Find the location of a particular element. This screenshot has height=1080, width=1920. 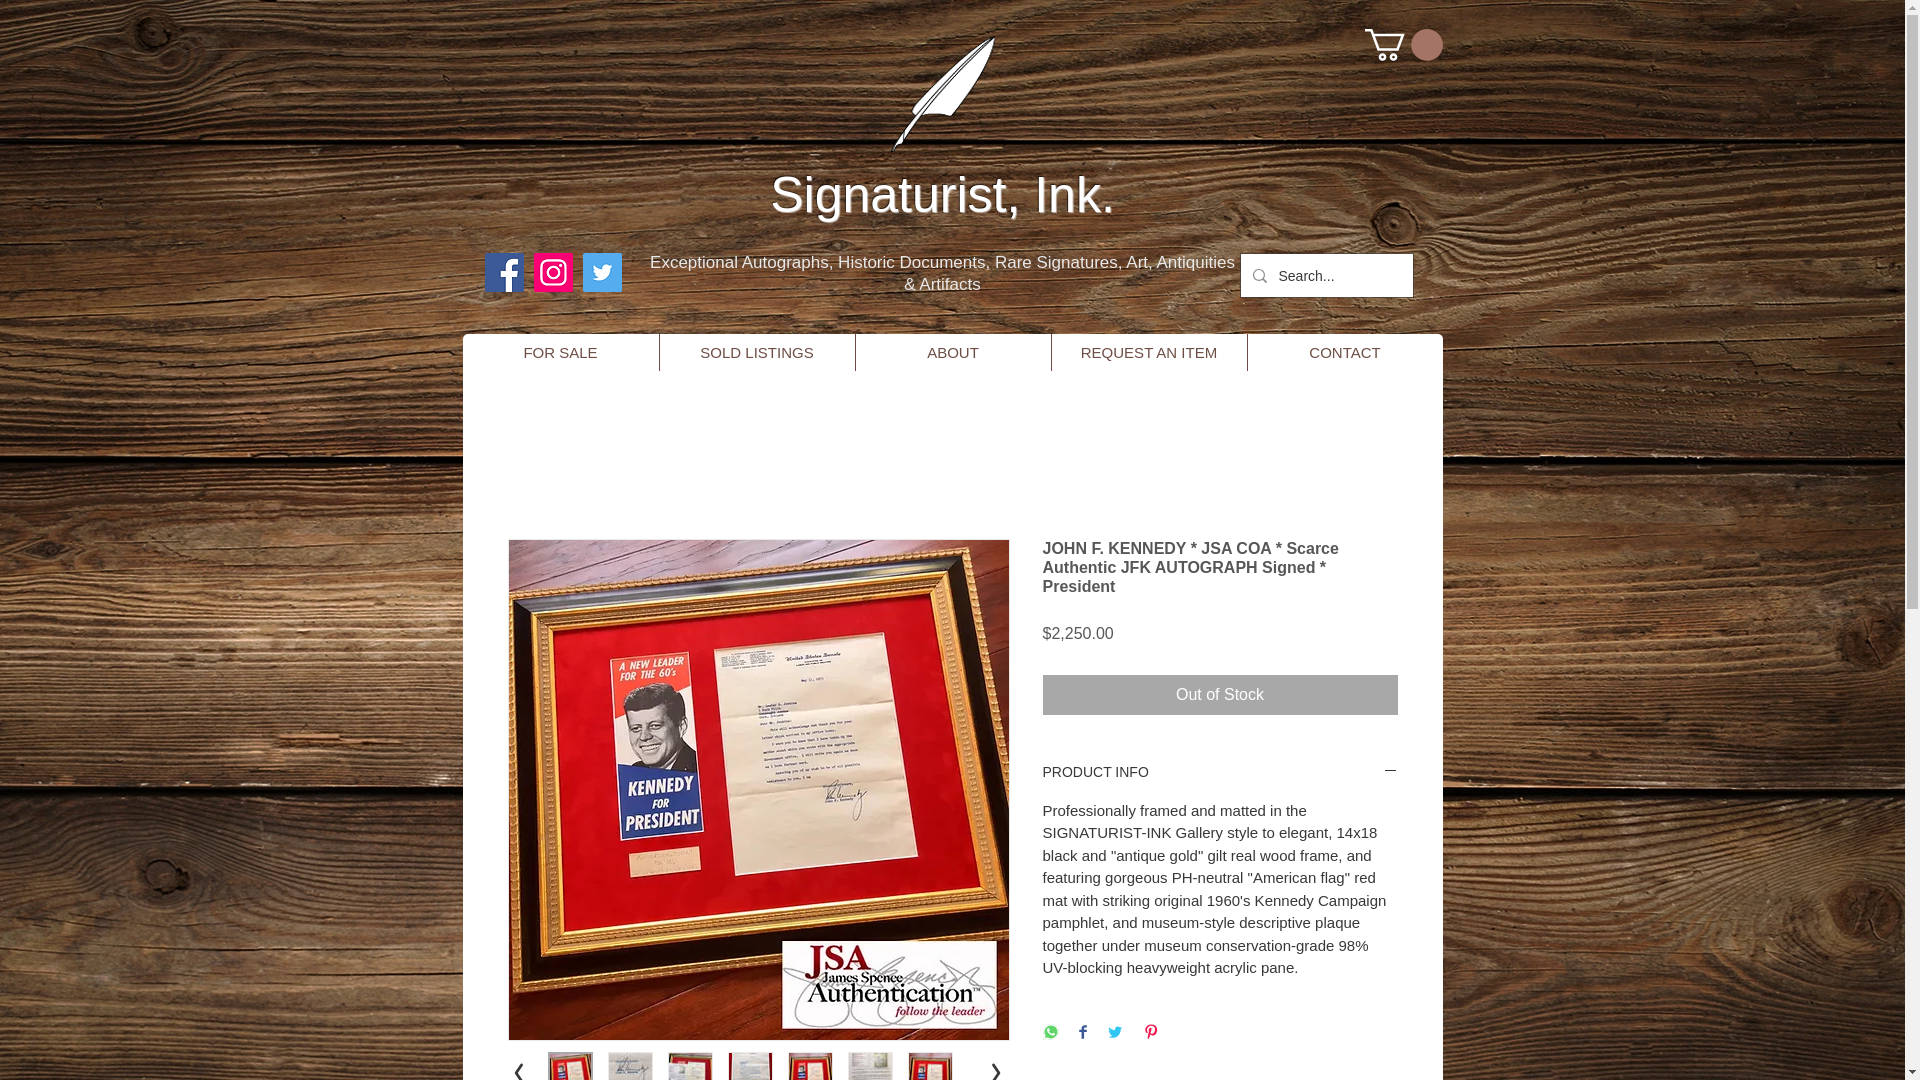

ABOUT is located at coordinates (952, 352).